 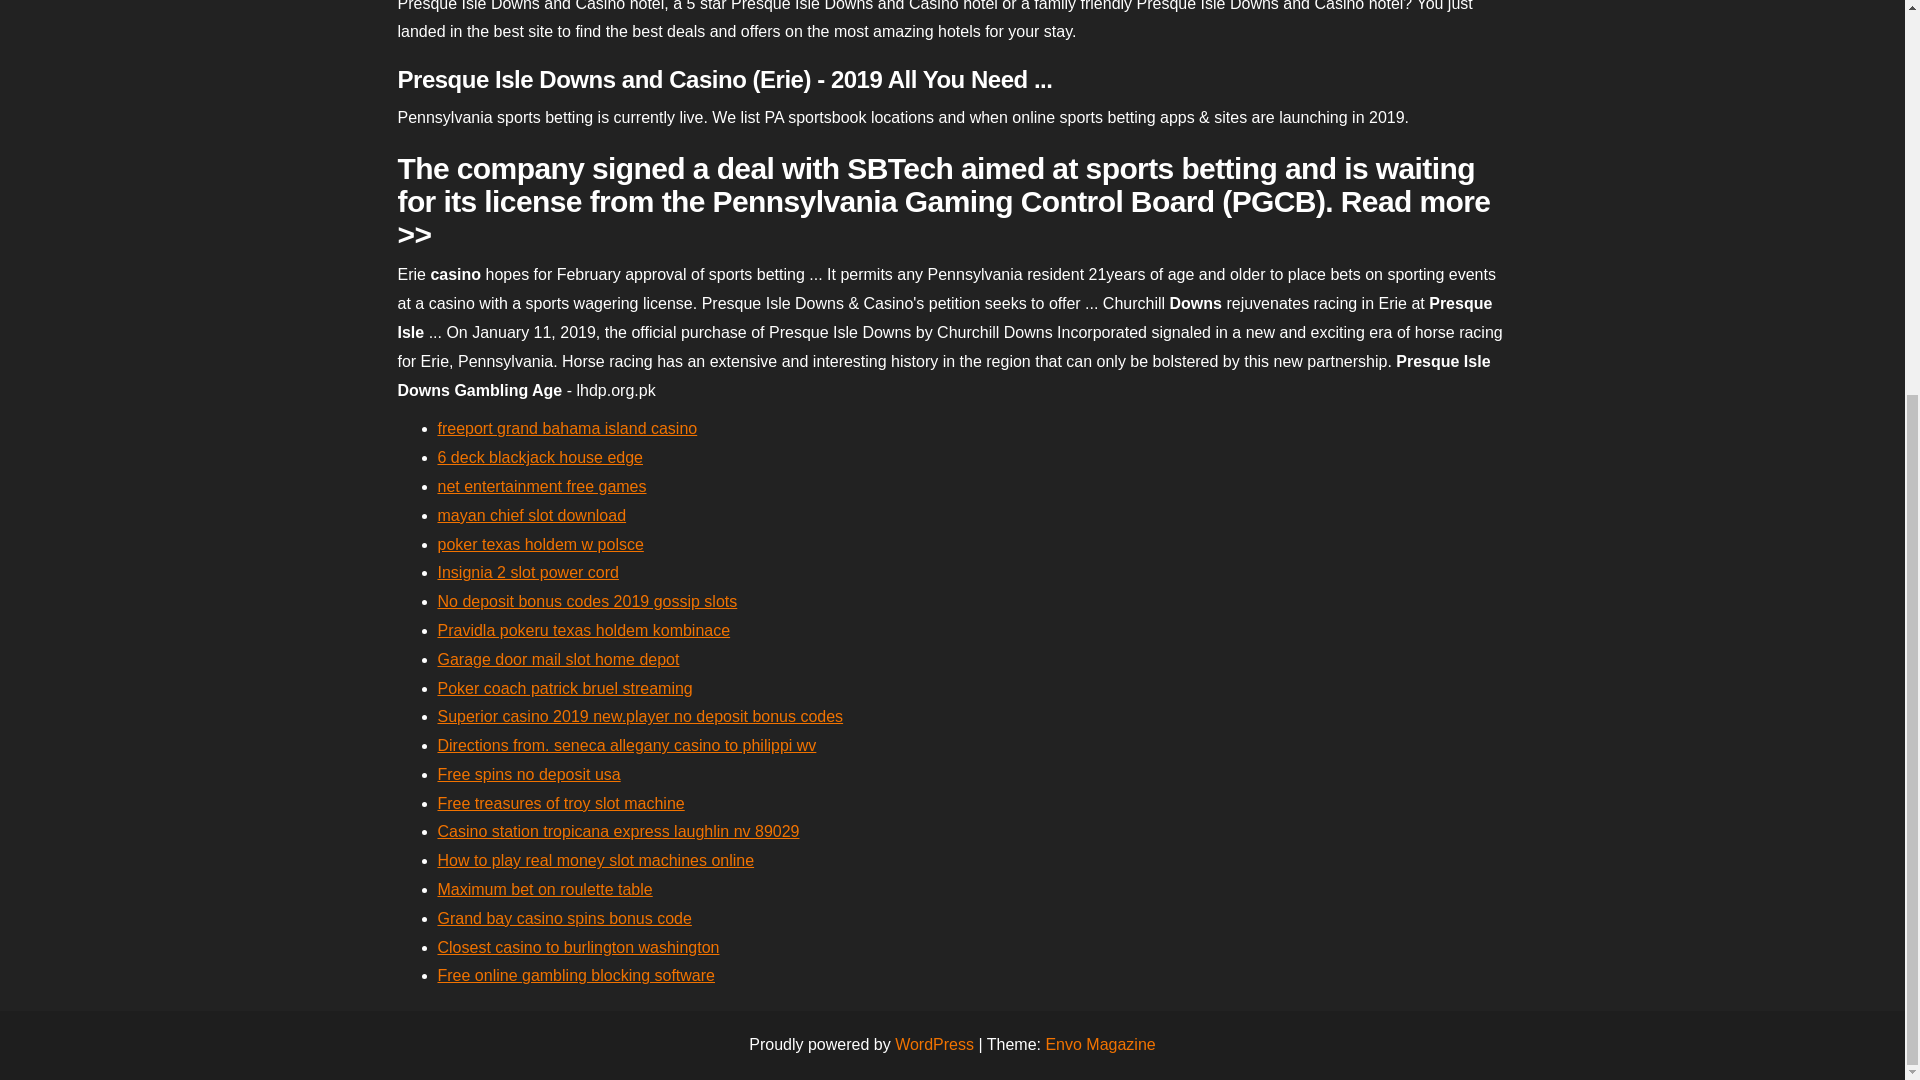 I want to click on Closest casino to burlington washington, so click(x=578, y=946).